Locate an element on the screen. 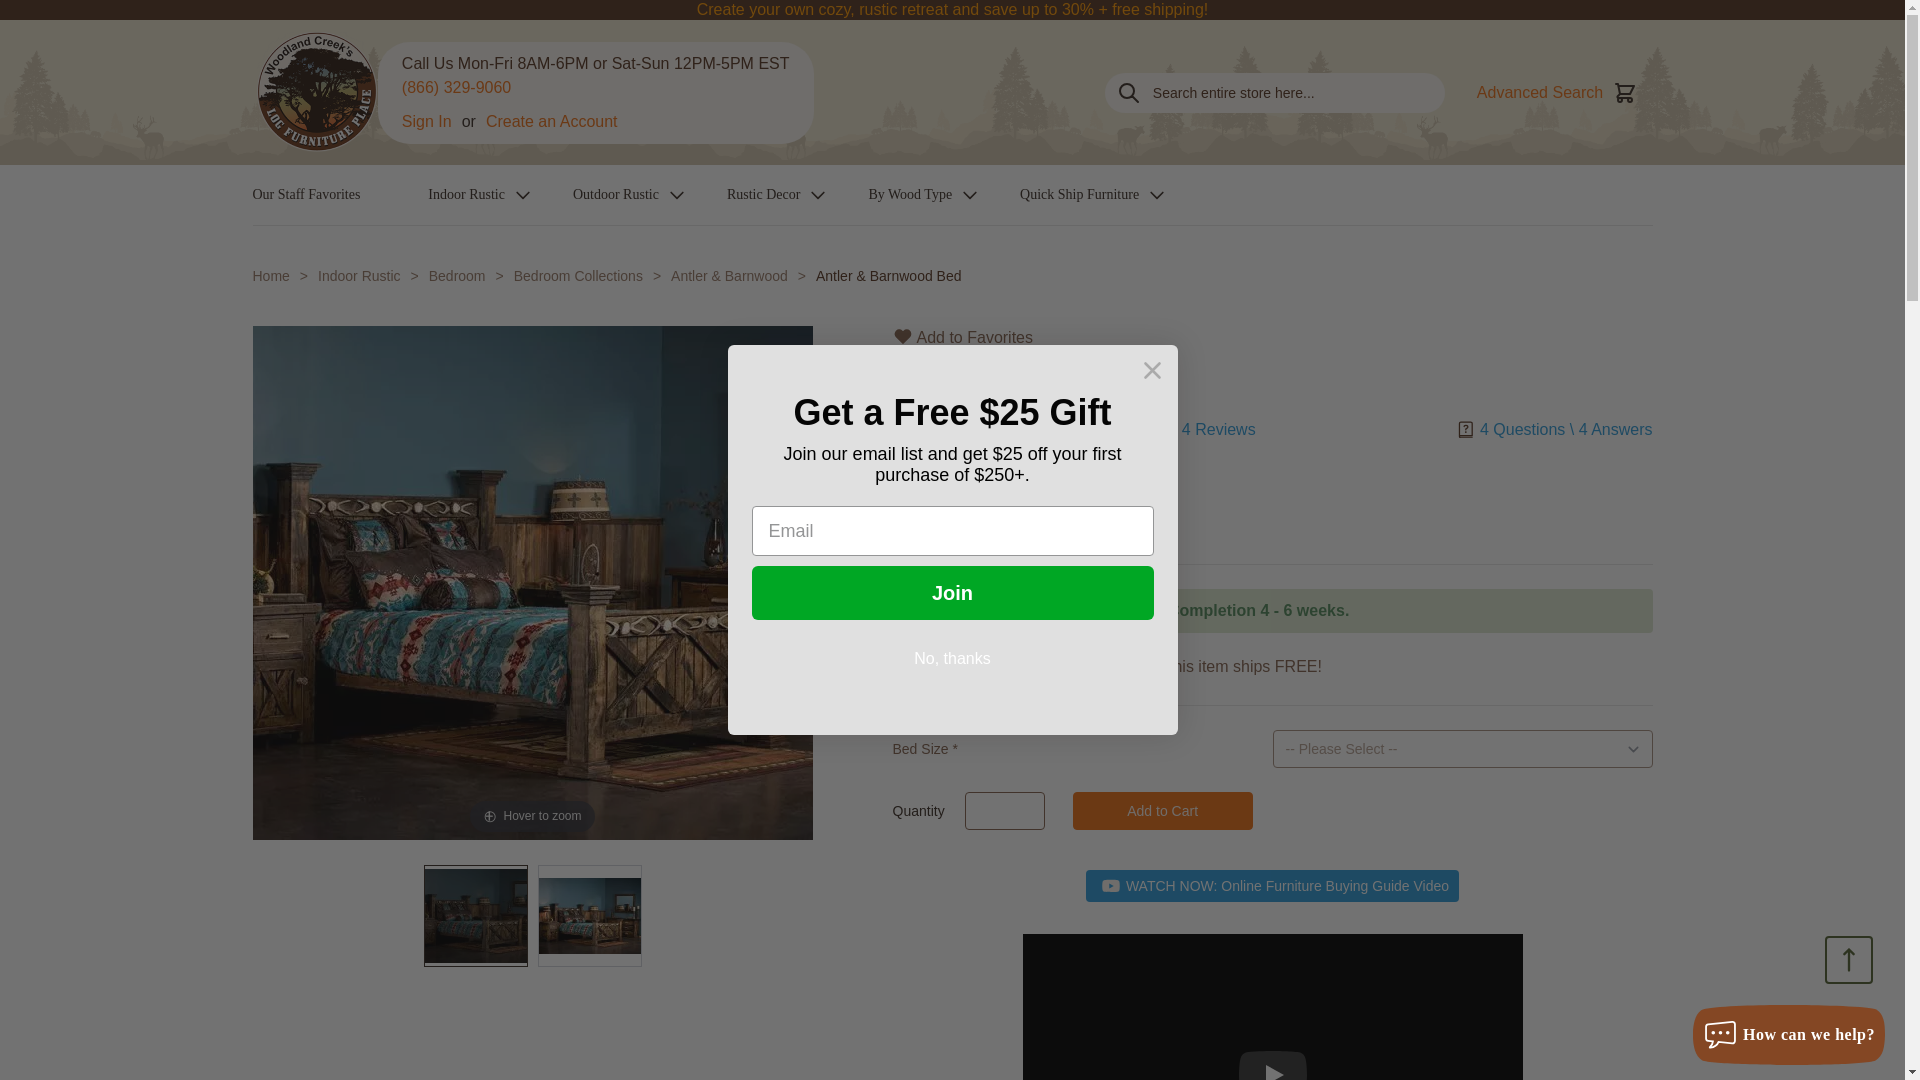  Create an Account is located at coordinates (552, 122).